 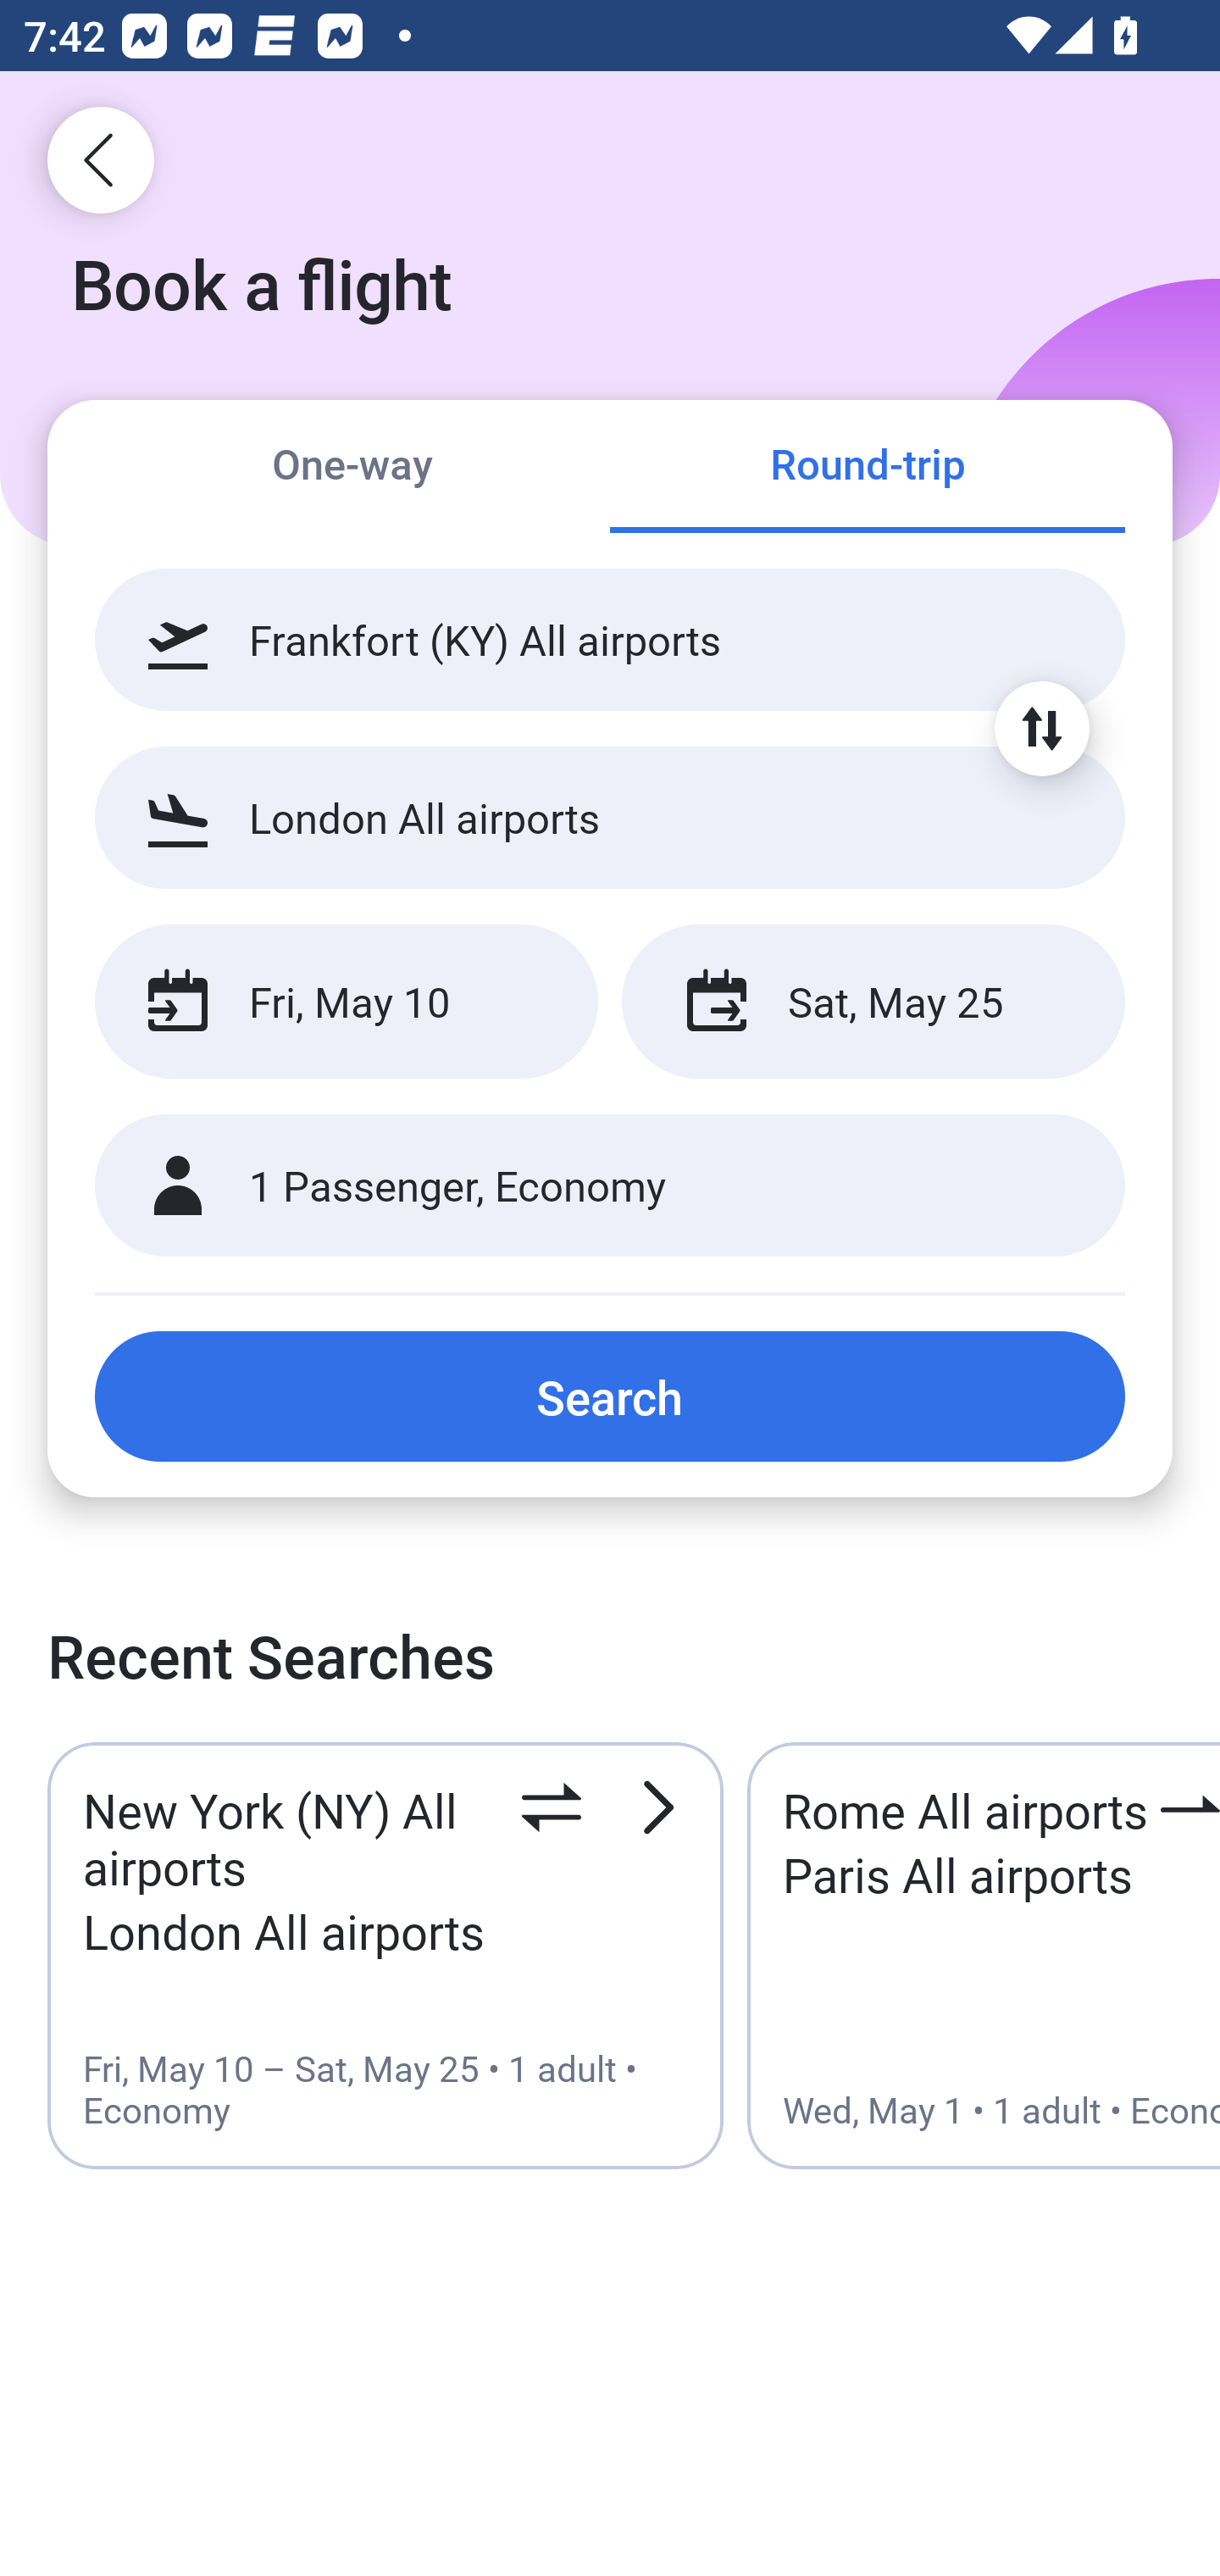 What do you see at coordinates (346, 1002) in the screenshot?
I see `Fri, May 10` at bounding box center [346, 1002].